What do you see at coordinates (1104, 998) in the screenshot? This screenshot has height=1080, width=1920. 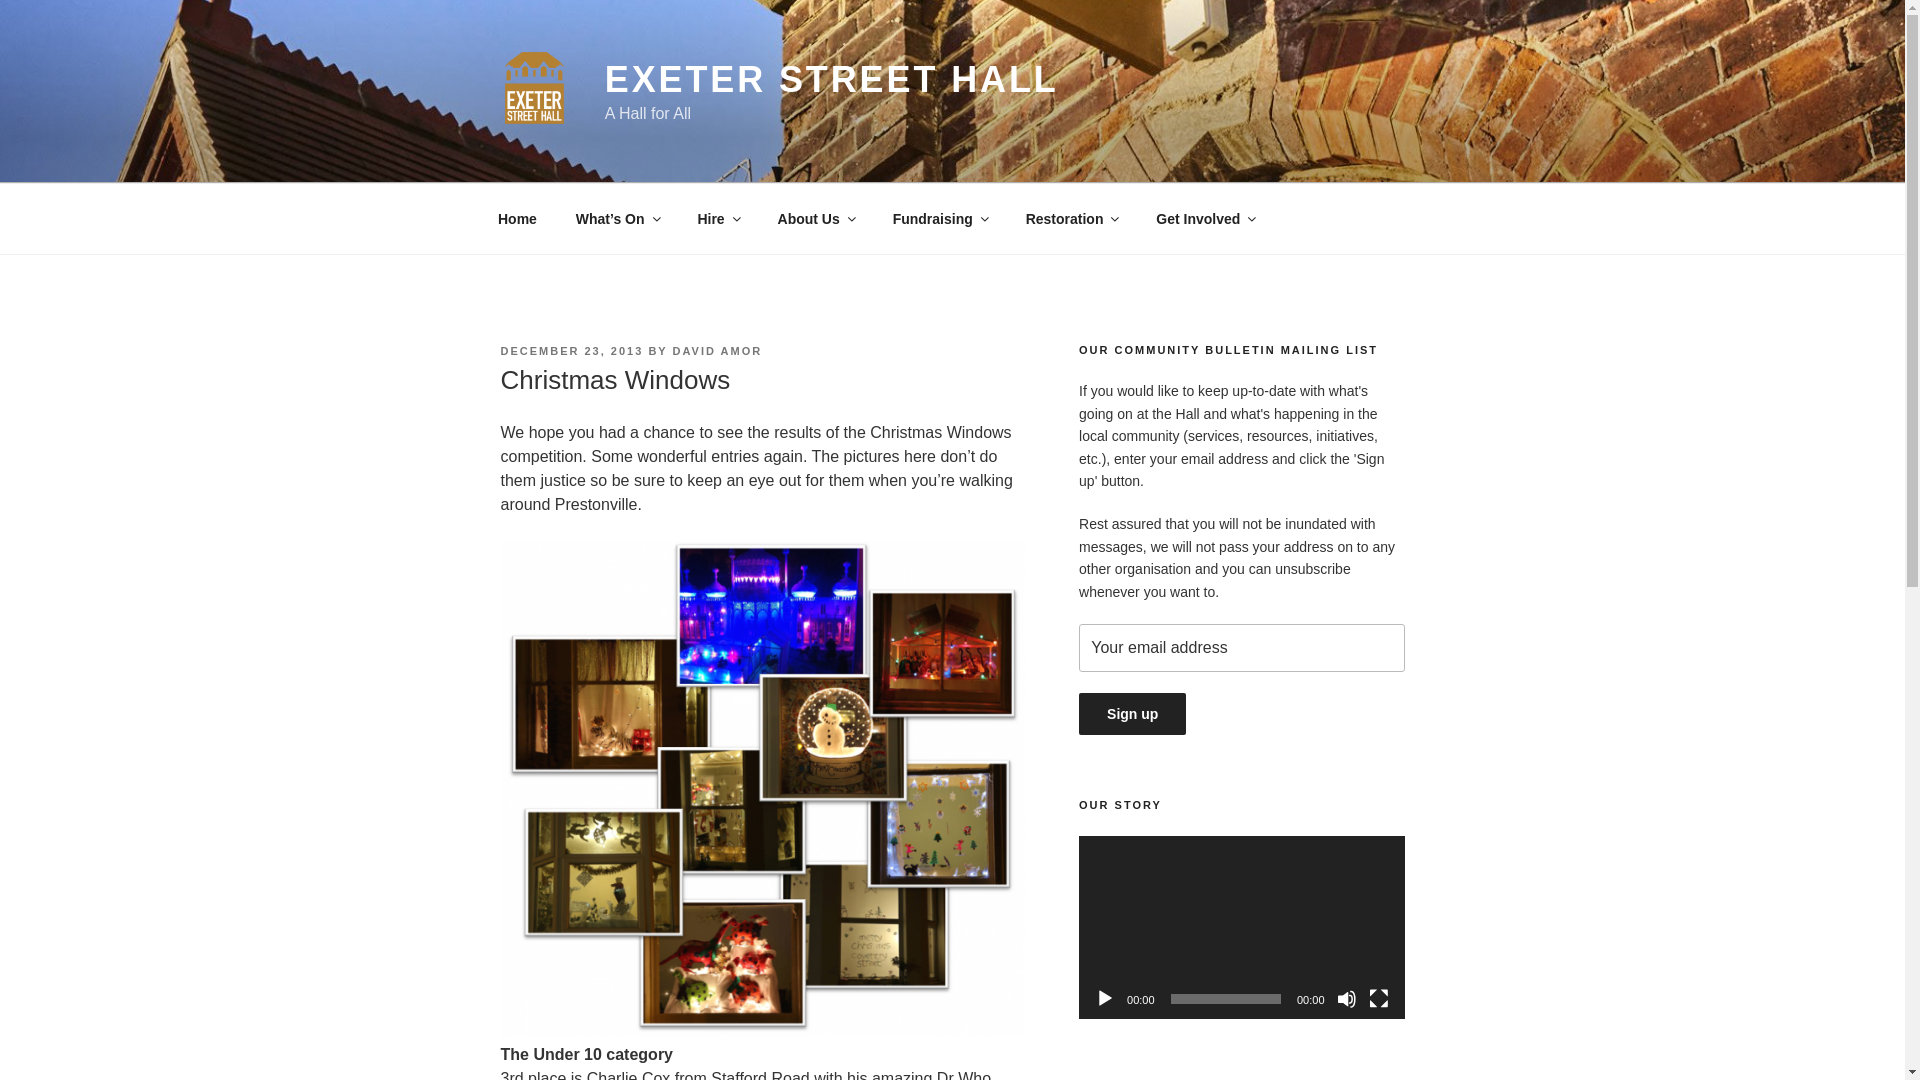 I see `Play` at bounding box center [1104, 998].